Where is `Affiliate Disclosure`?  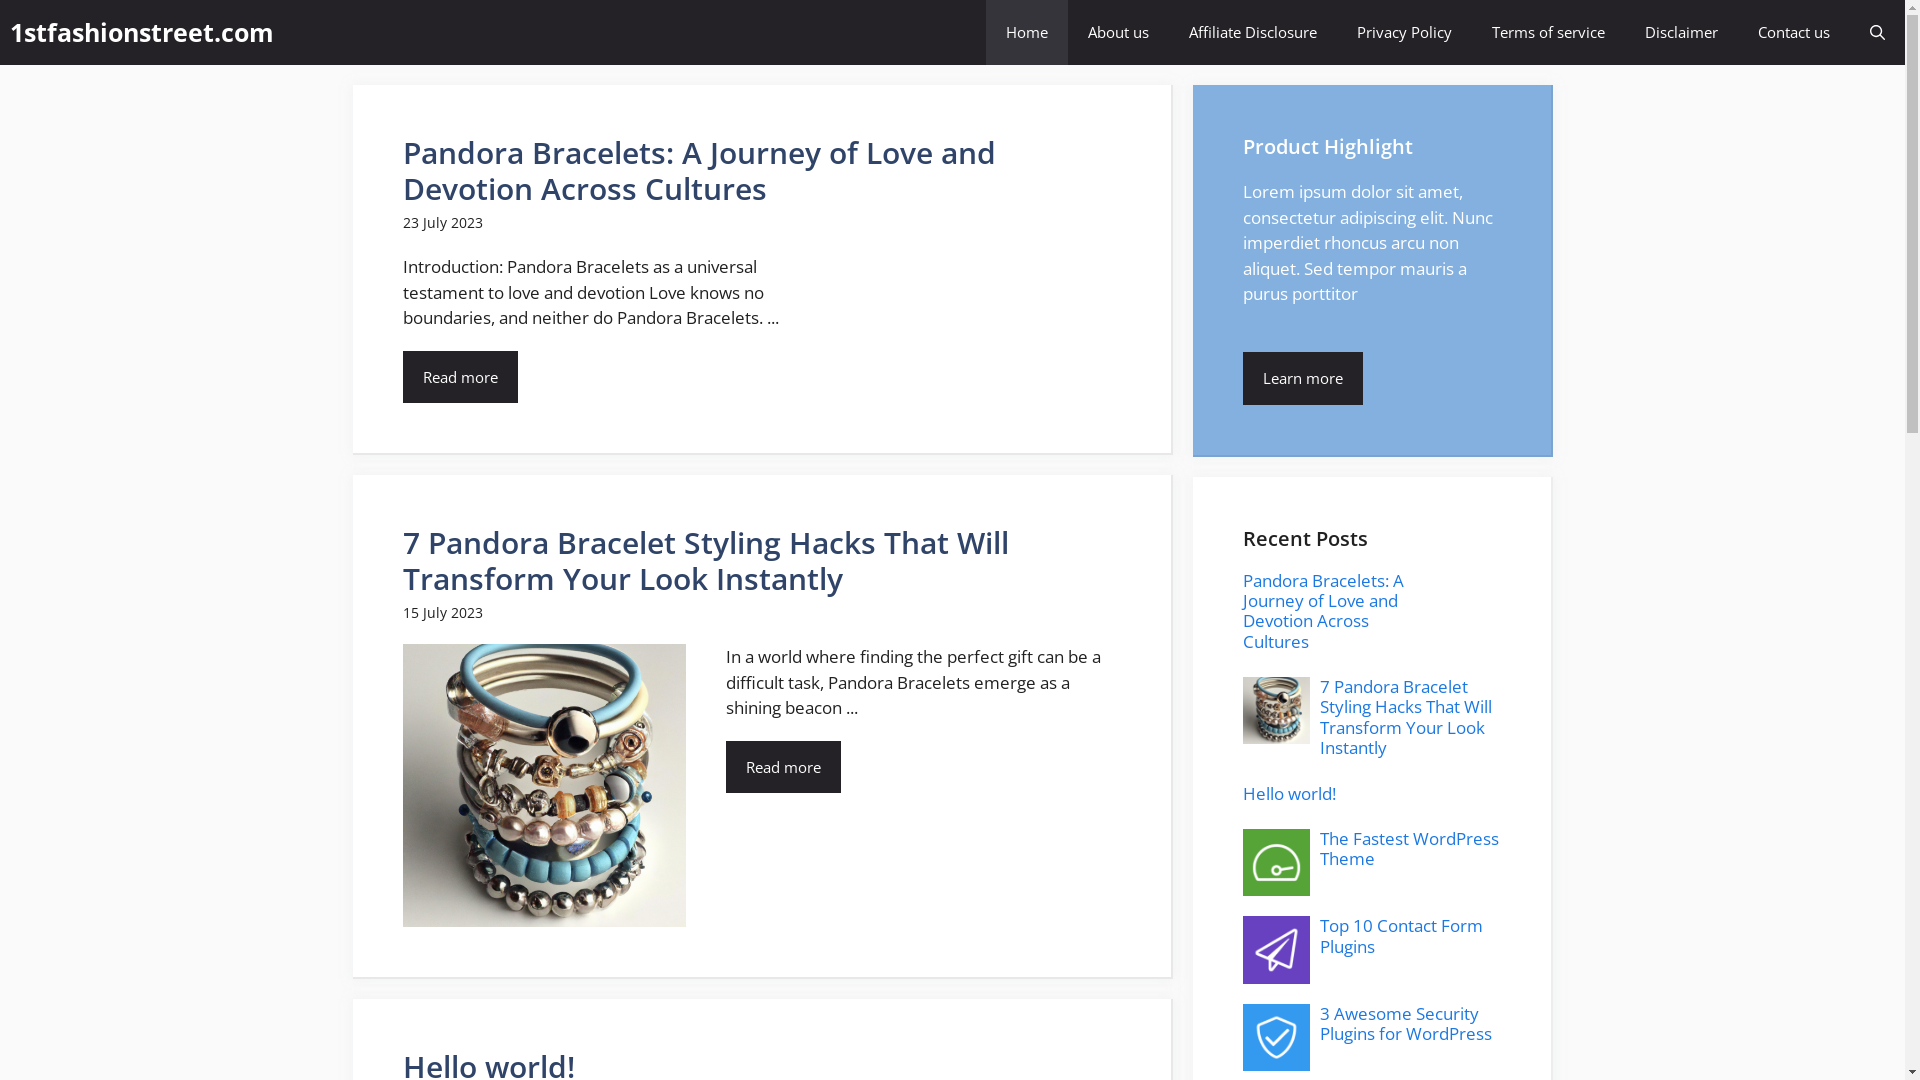 Affiliate Disclosure is located at coordinates (1253, 32).